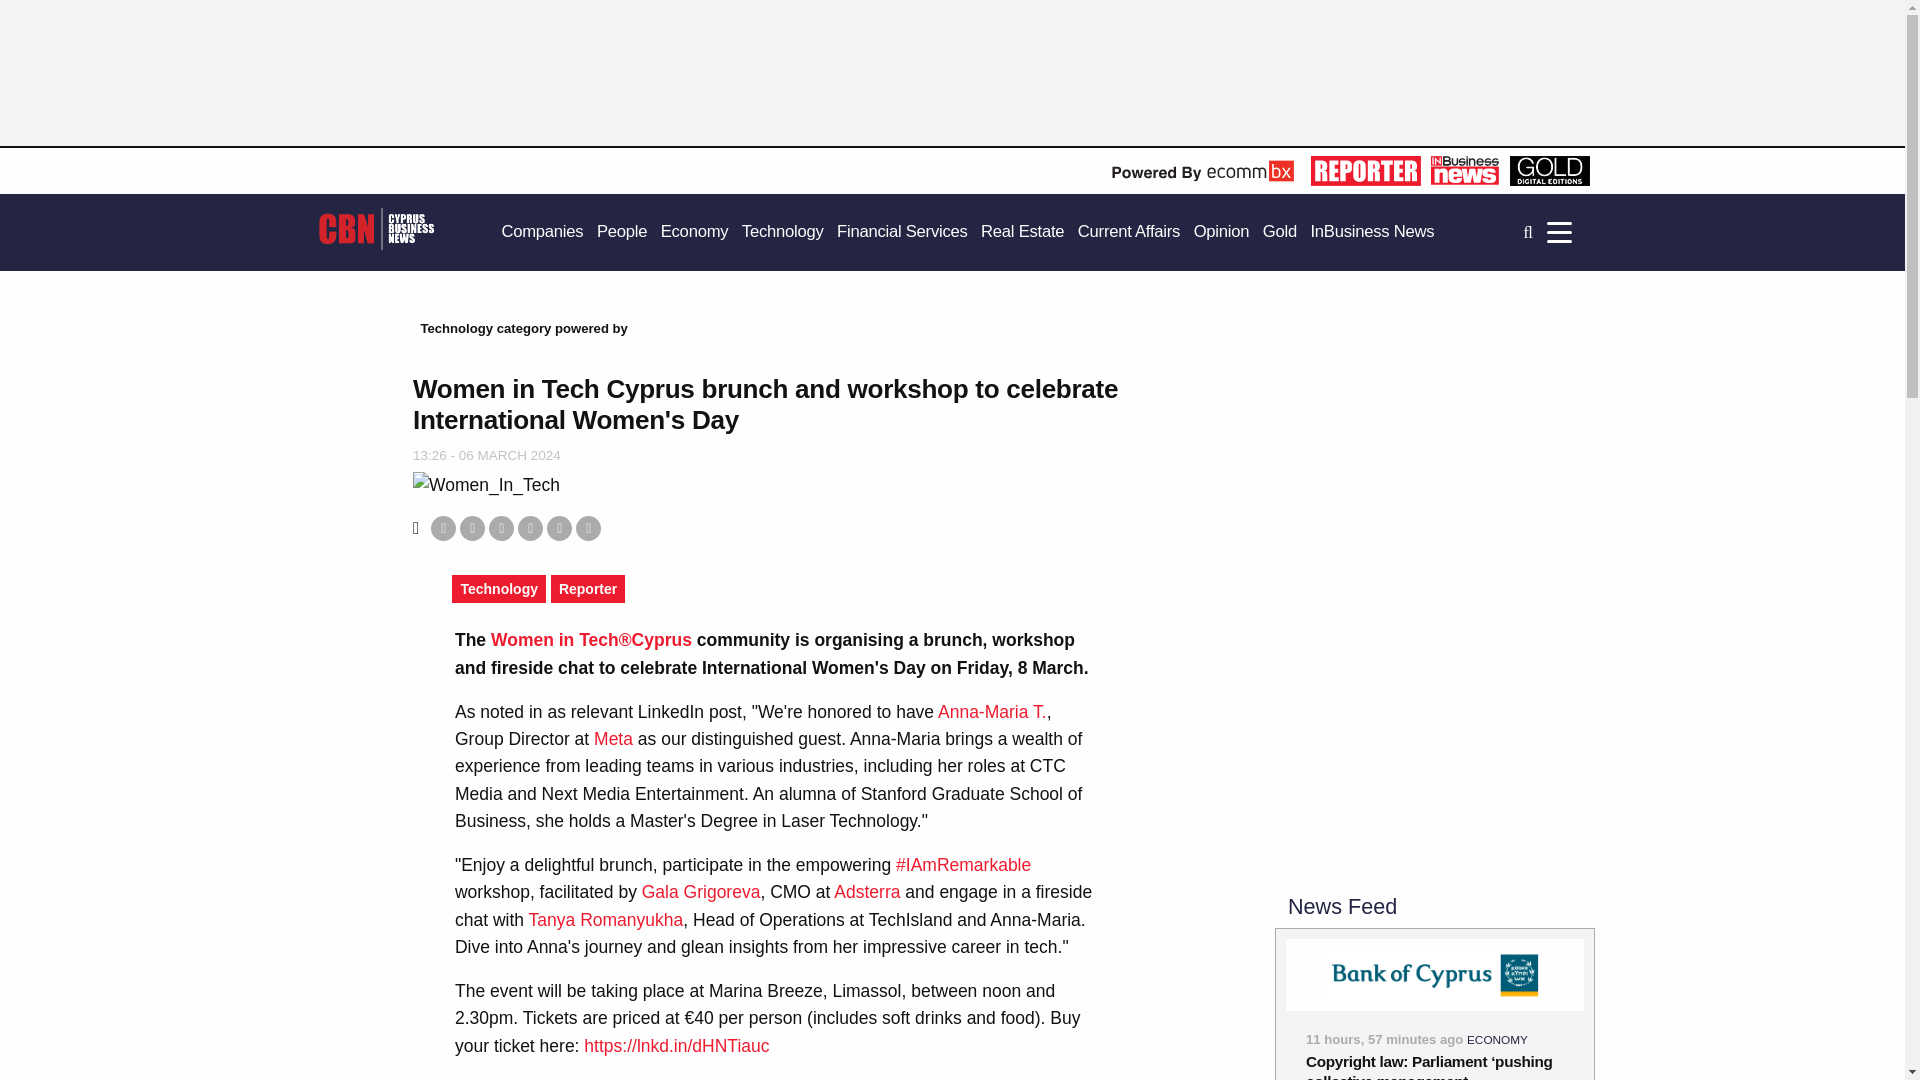  What do you see at coordinates (1022, 232) in the screenshot?
I see `Real Estate` at bounding box center [1022, 232].